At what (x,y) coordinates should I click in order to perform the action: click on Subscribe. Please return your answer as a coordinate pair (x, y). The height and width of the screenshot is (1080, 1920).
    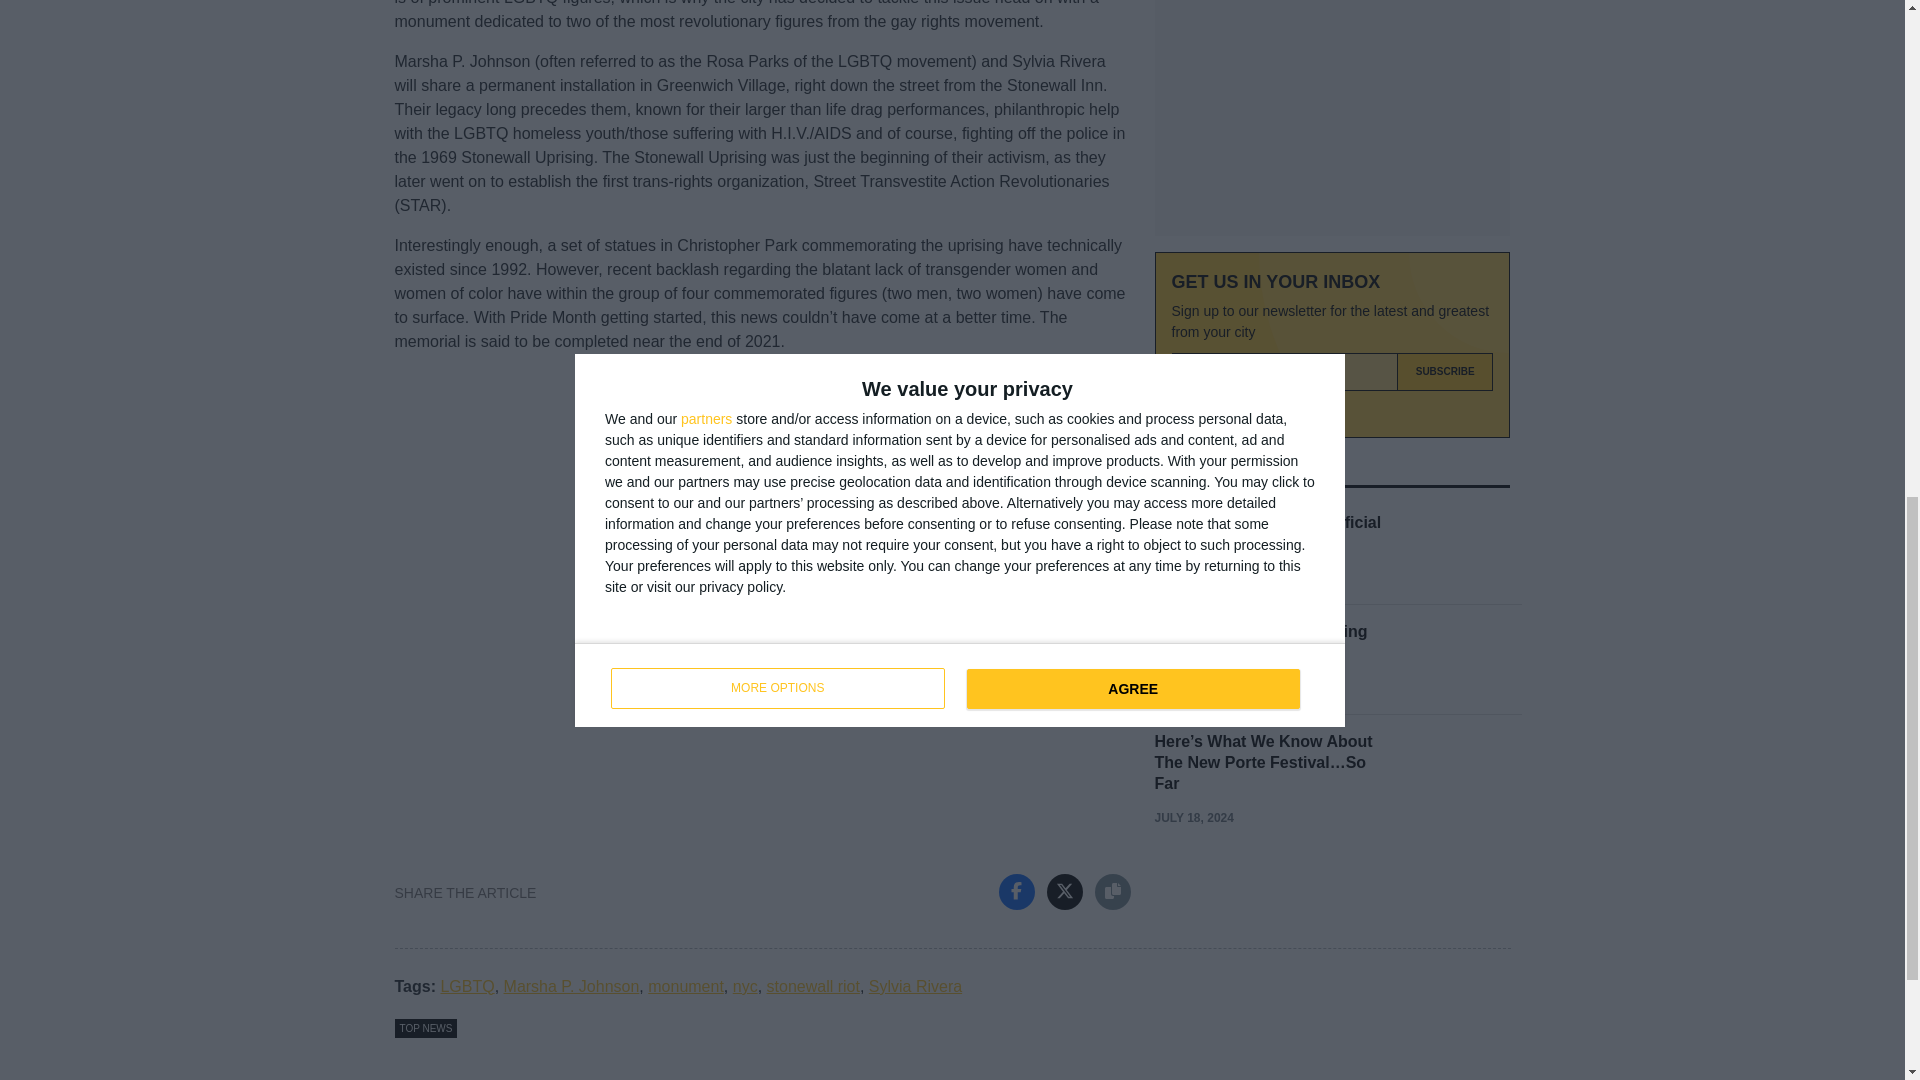
    Looking at the image, I should click on (1445, 372).